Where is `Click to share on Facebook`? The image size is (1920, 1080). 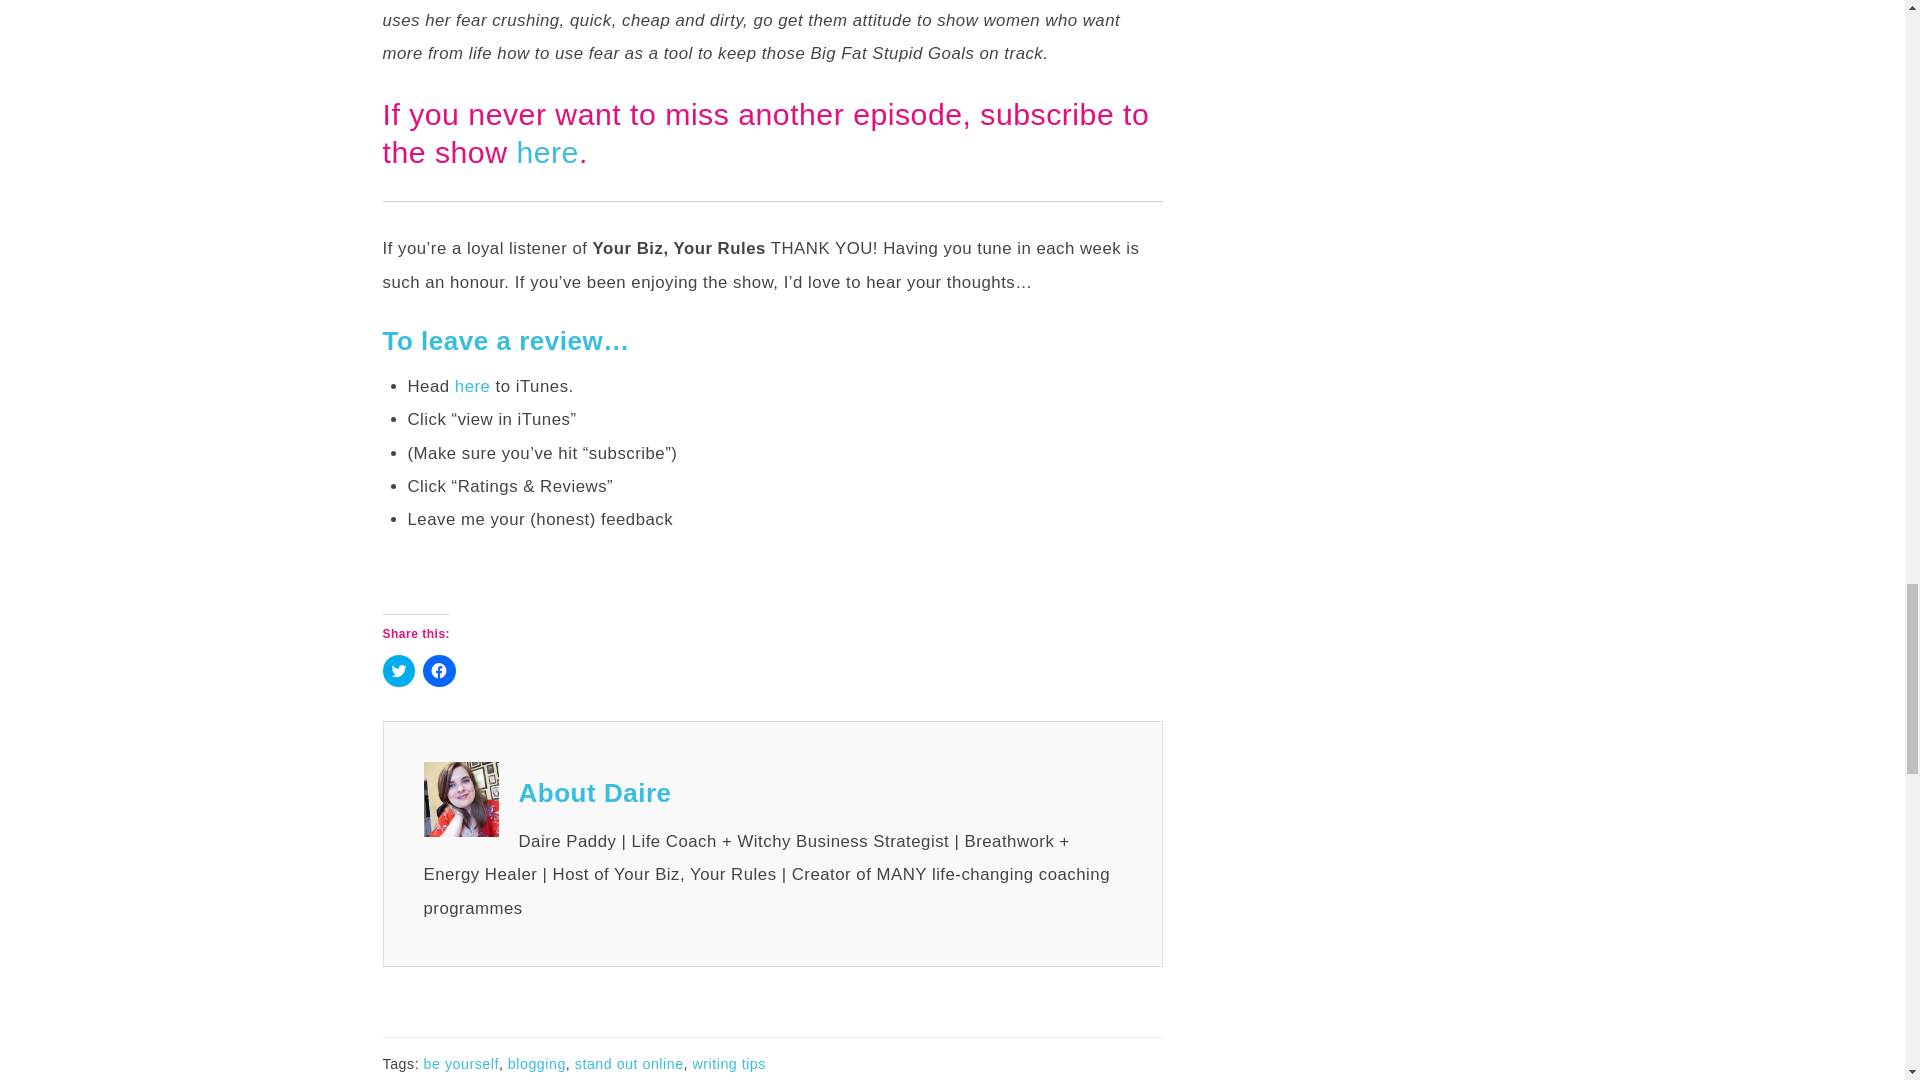 Click to share on Facebook is located at coordinates (439, 670).